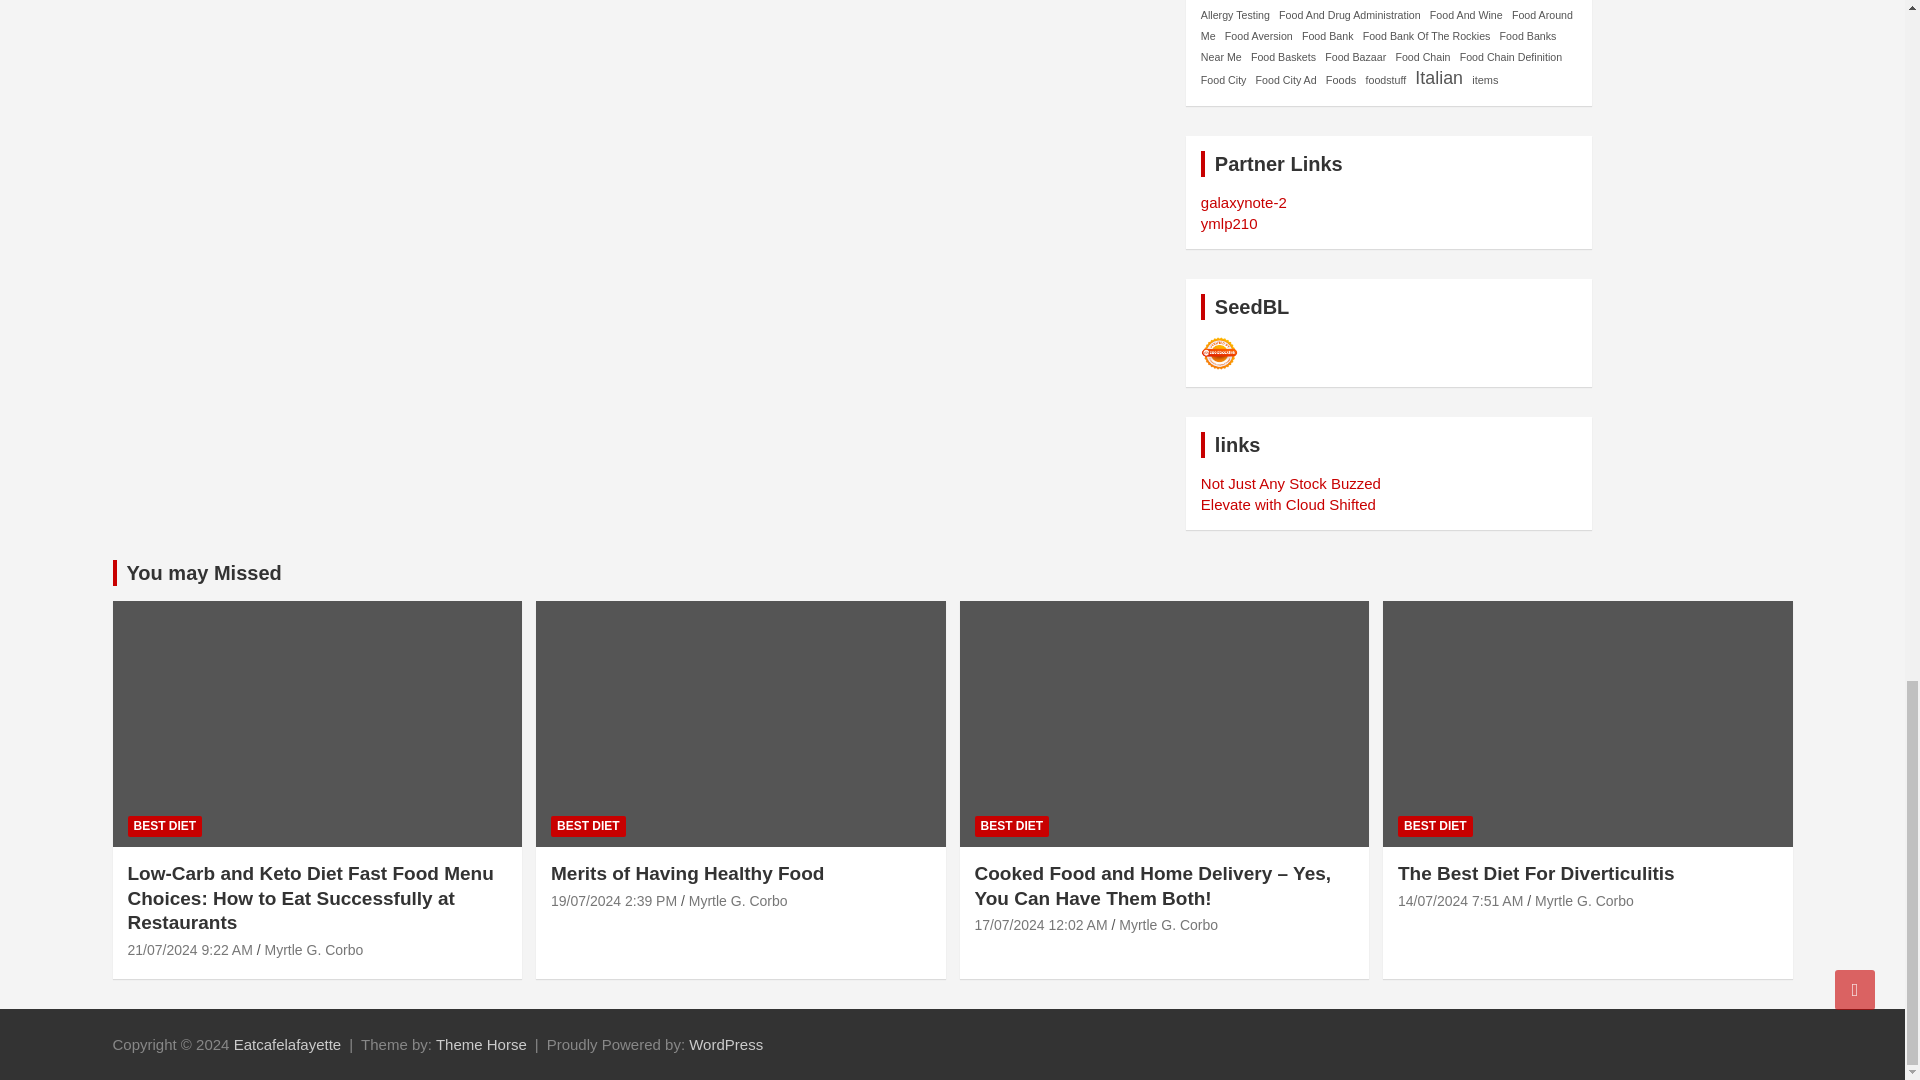 The width and height of the screenshot is (1920, 1080). What do you see at coordinates (614, 901) in the screenshot?
I see `Merits of Having Healthy Food` at bounding box center [614, 901].